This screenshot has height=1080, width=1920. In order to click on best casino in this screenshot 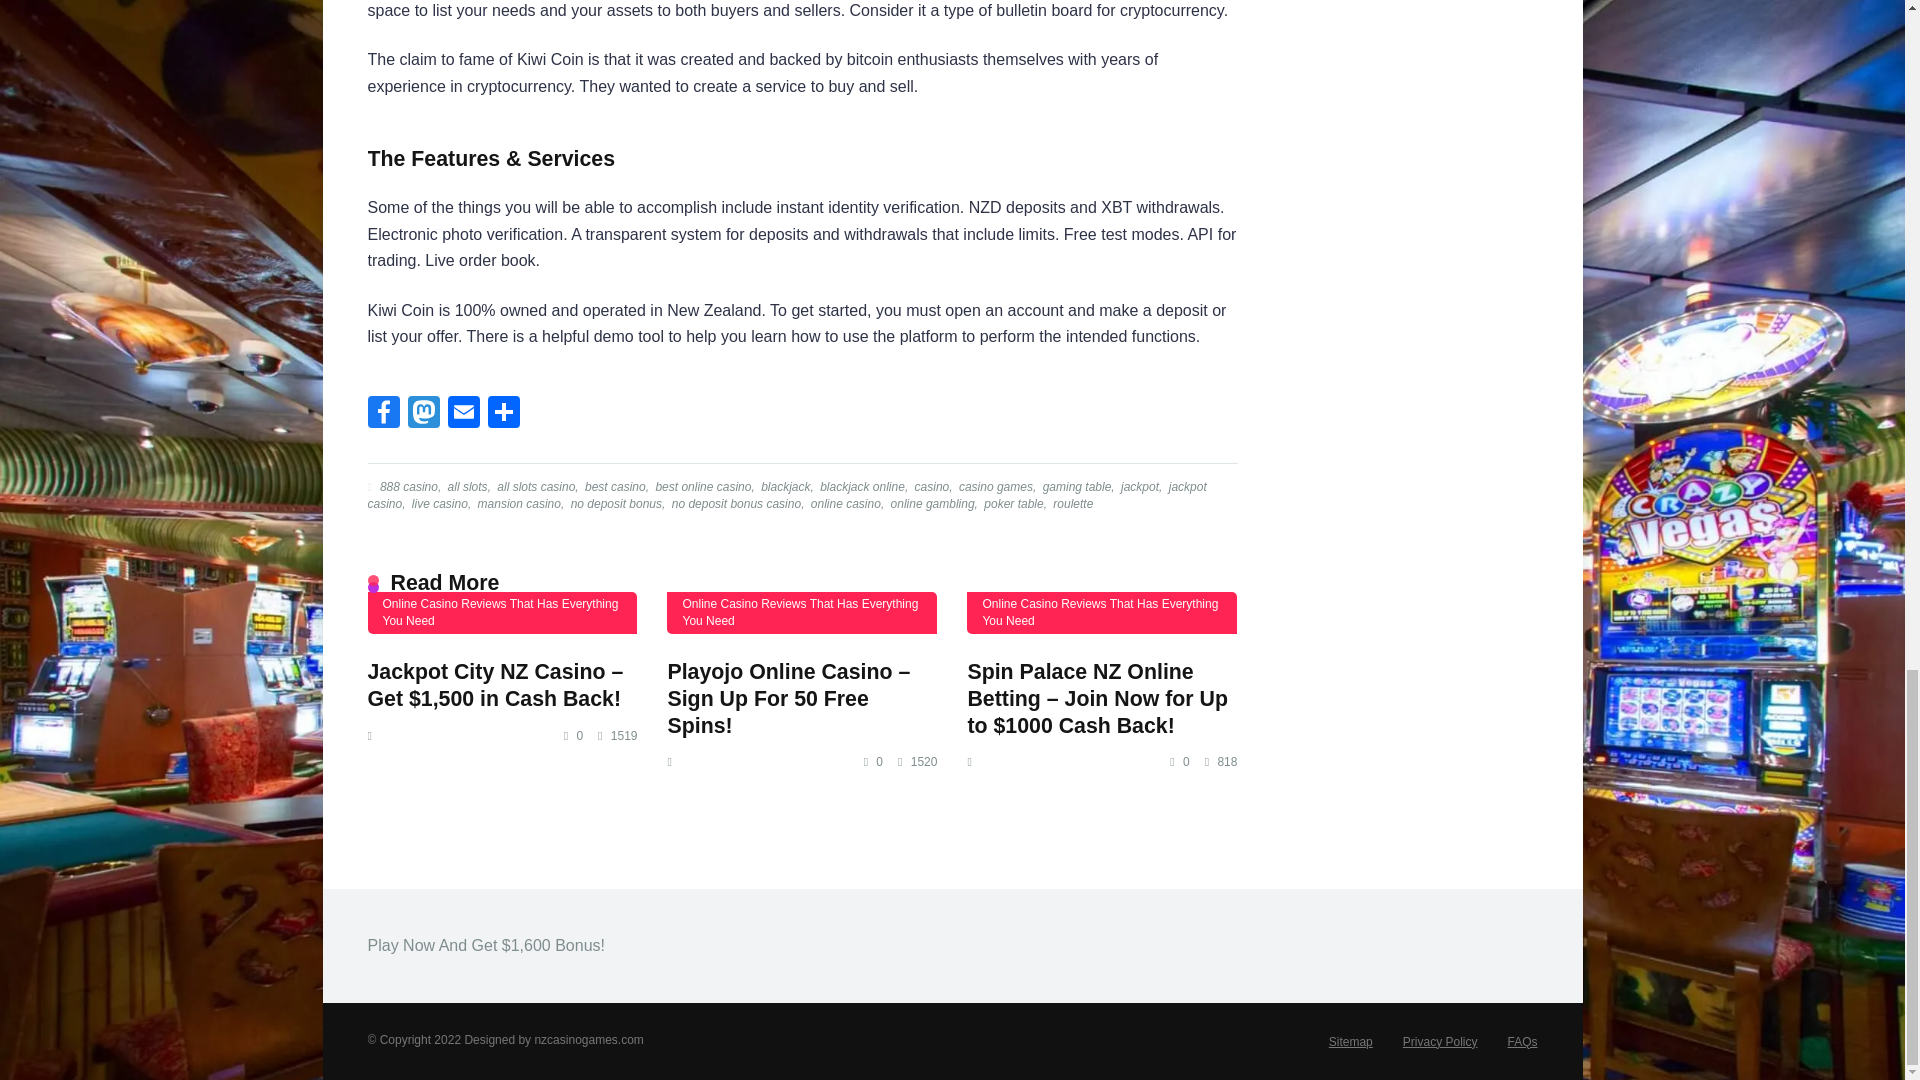, I will do `click(613, 486)`.